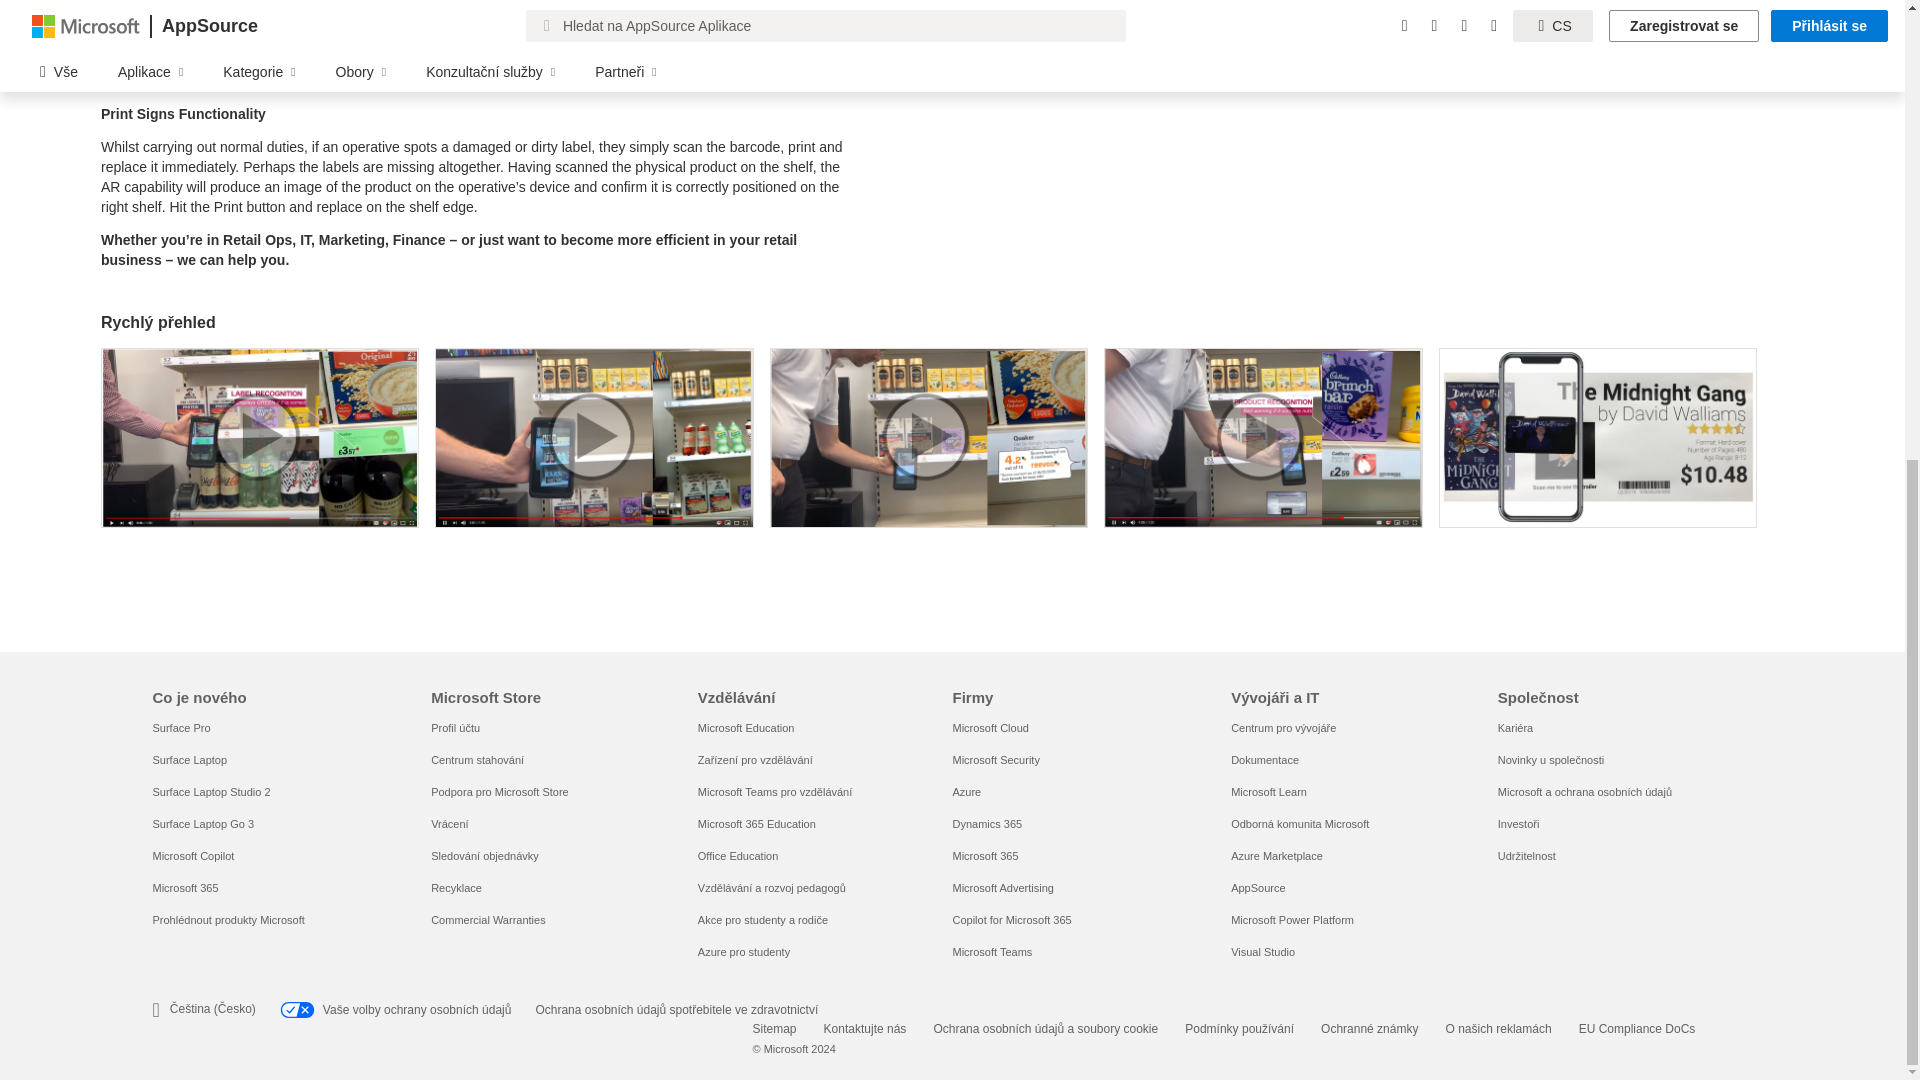 The height and width of the screenshot is (1080, 1920). What do you see at coordinates (184, 888) in the screenshot?
I see `Microsoft 365` at bounding box center [184, 888].